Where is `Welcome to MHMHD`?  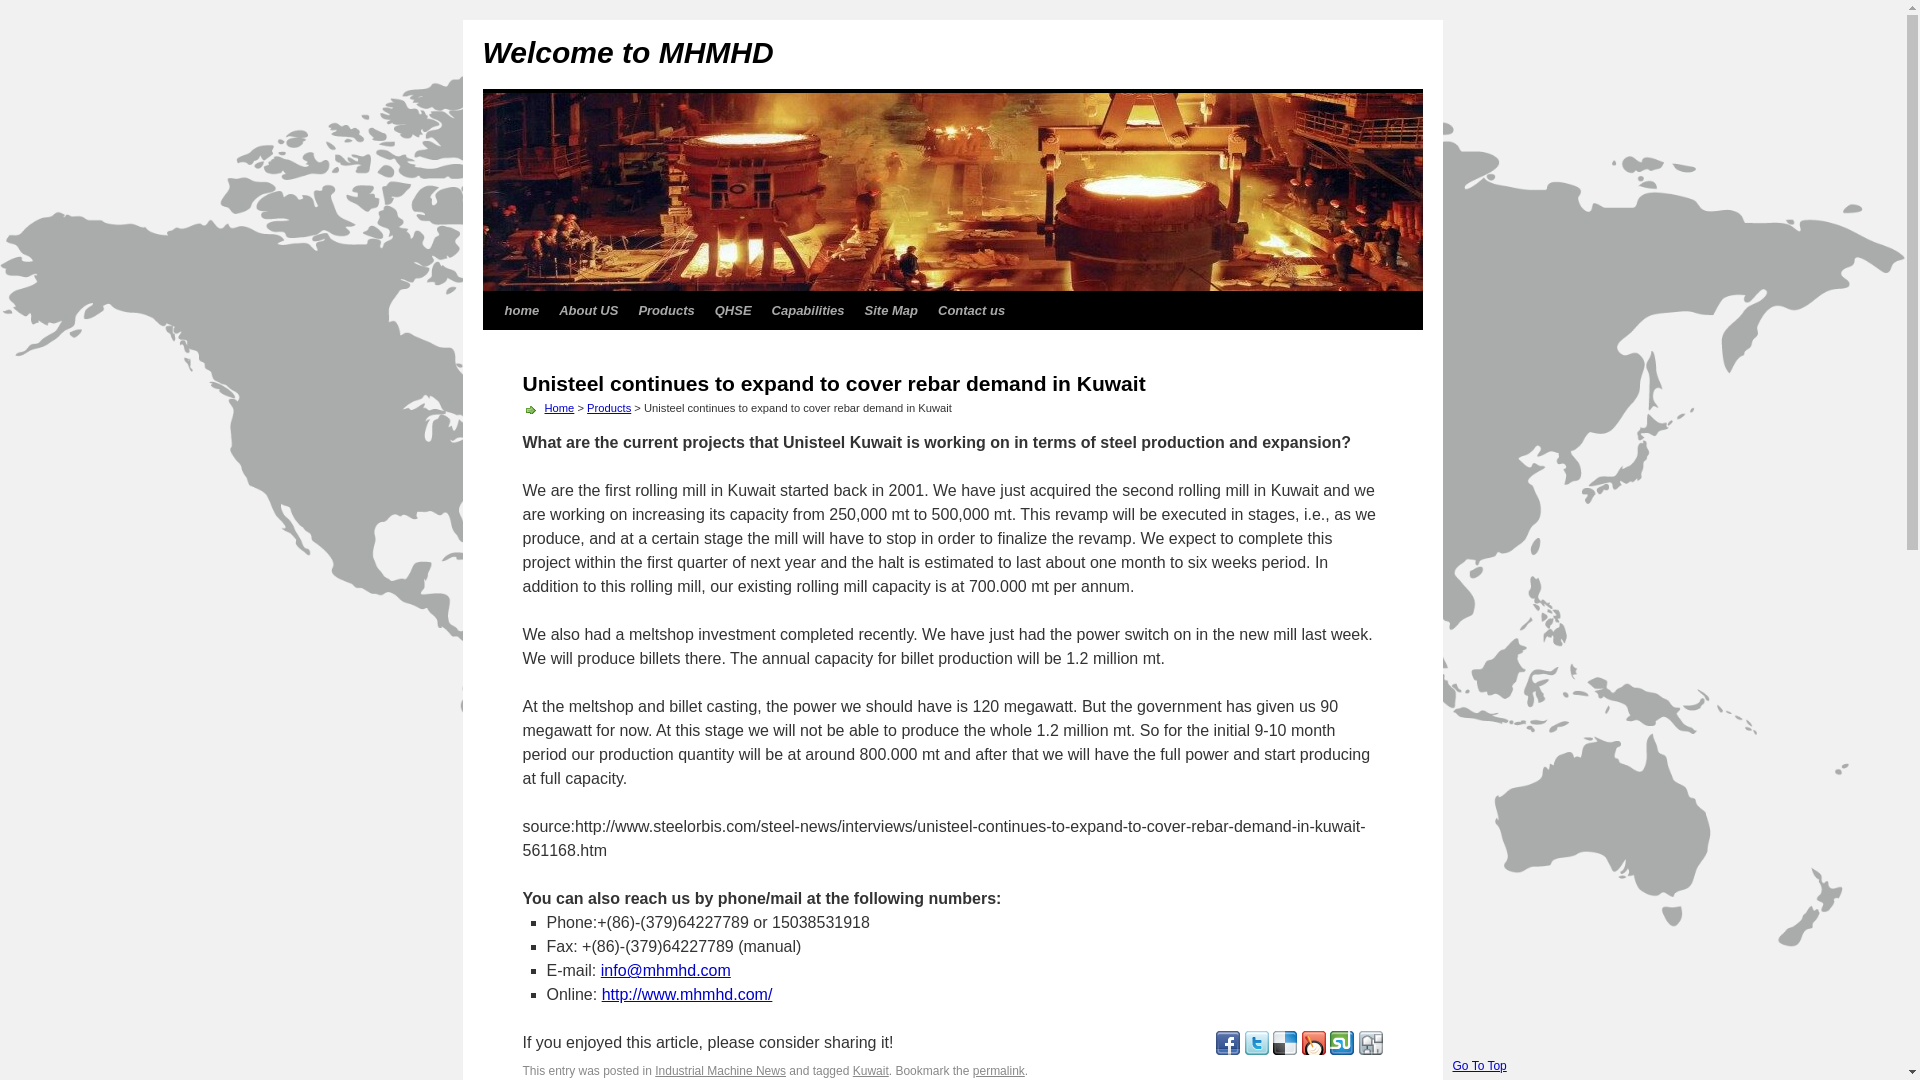
Welcome to MHMHD is located at coordinates (627, 52).